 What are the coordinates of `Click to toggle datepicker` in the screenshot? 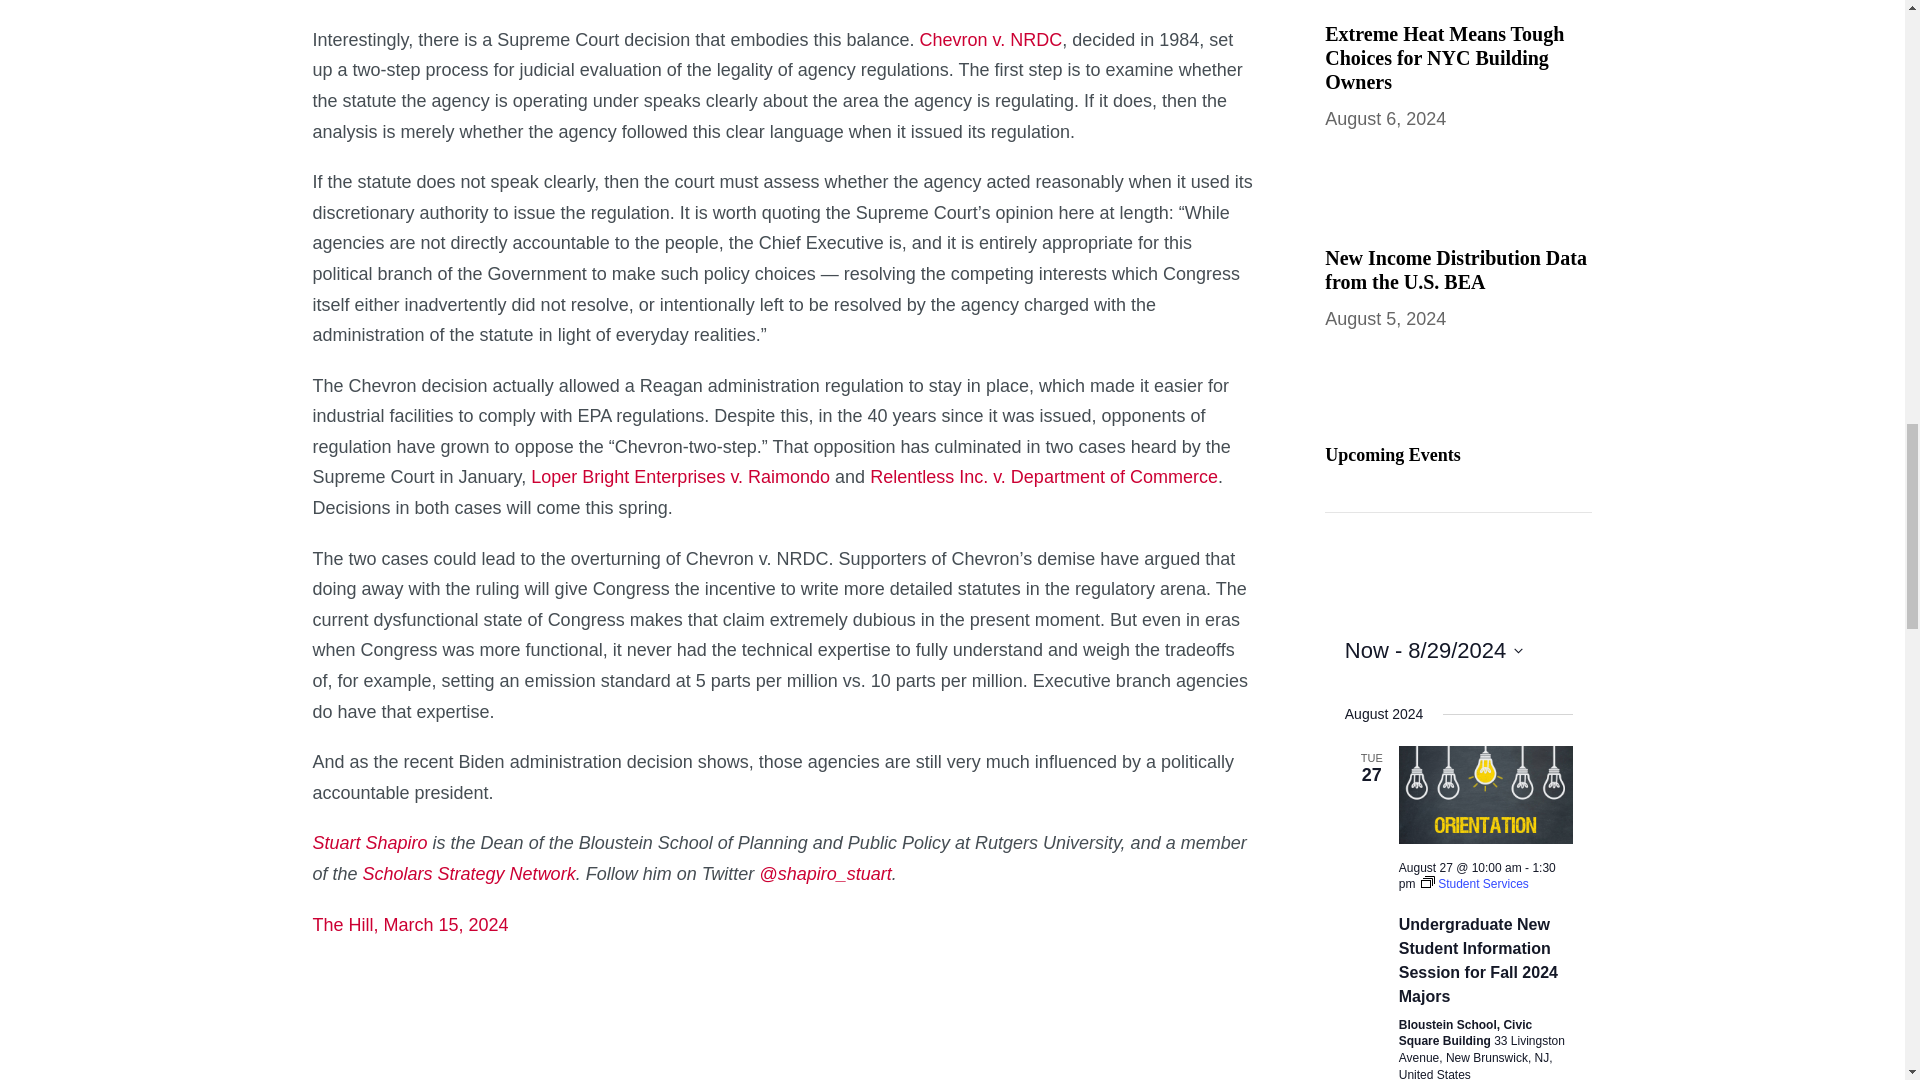 It's located at (1434, 650).